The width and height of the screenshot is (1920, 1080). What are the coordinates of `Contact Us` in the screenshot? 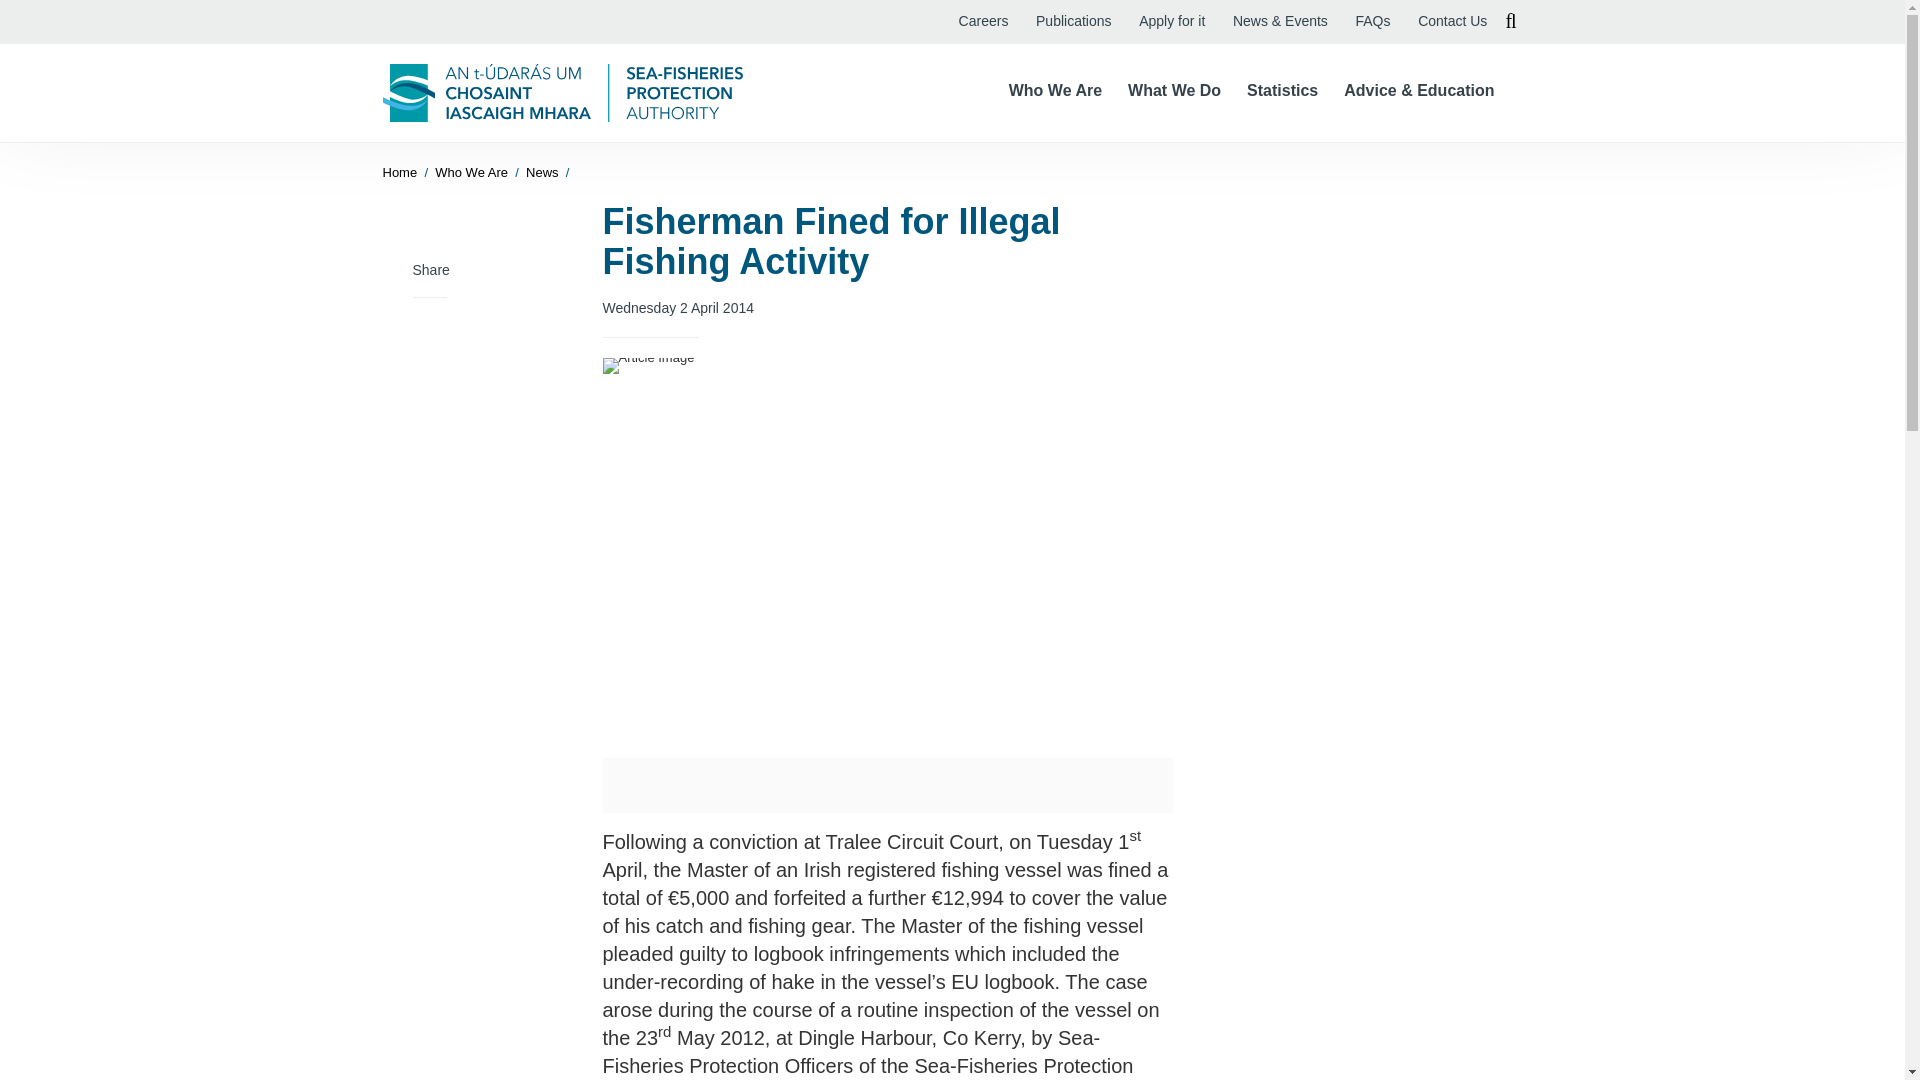 It's located at (1452, 22).